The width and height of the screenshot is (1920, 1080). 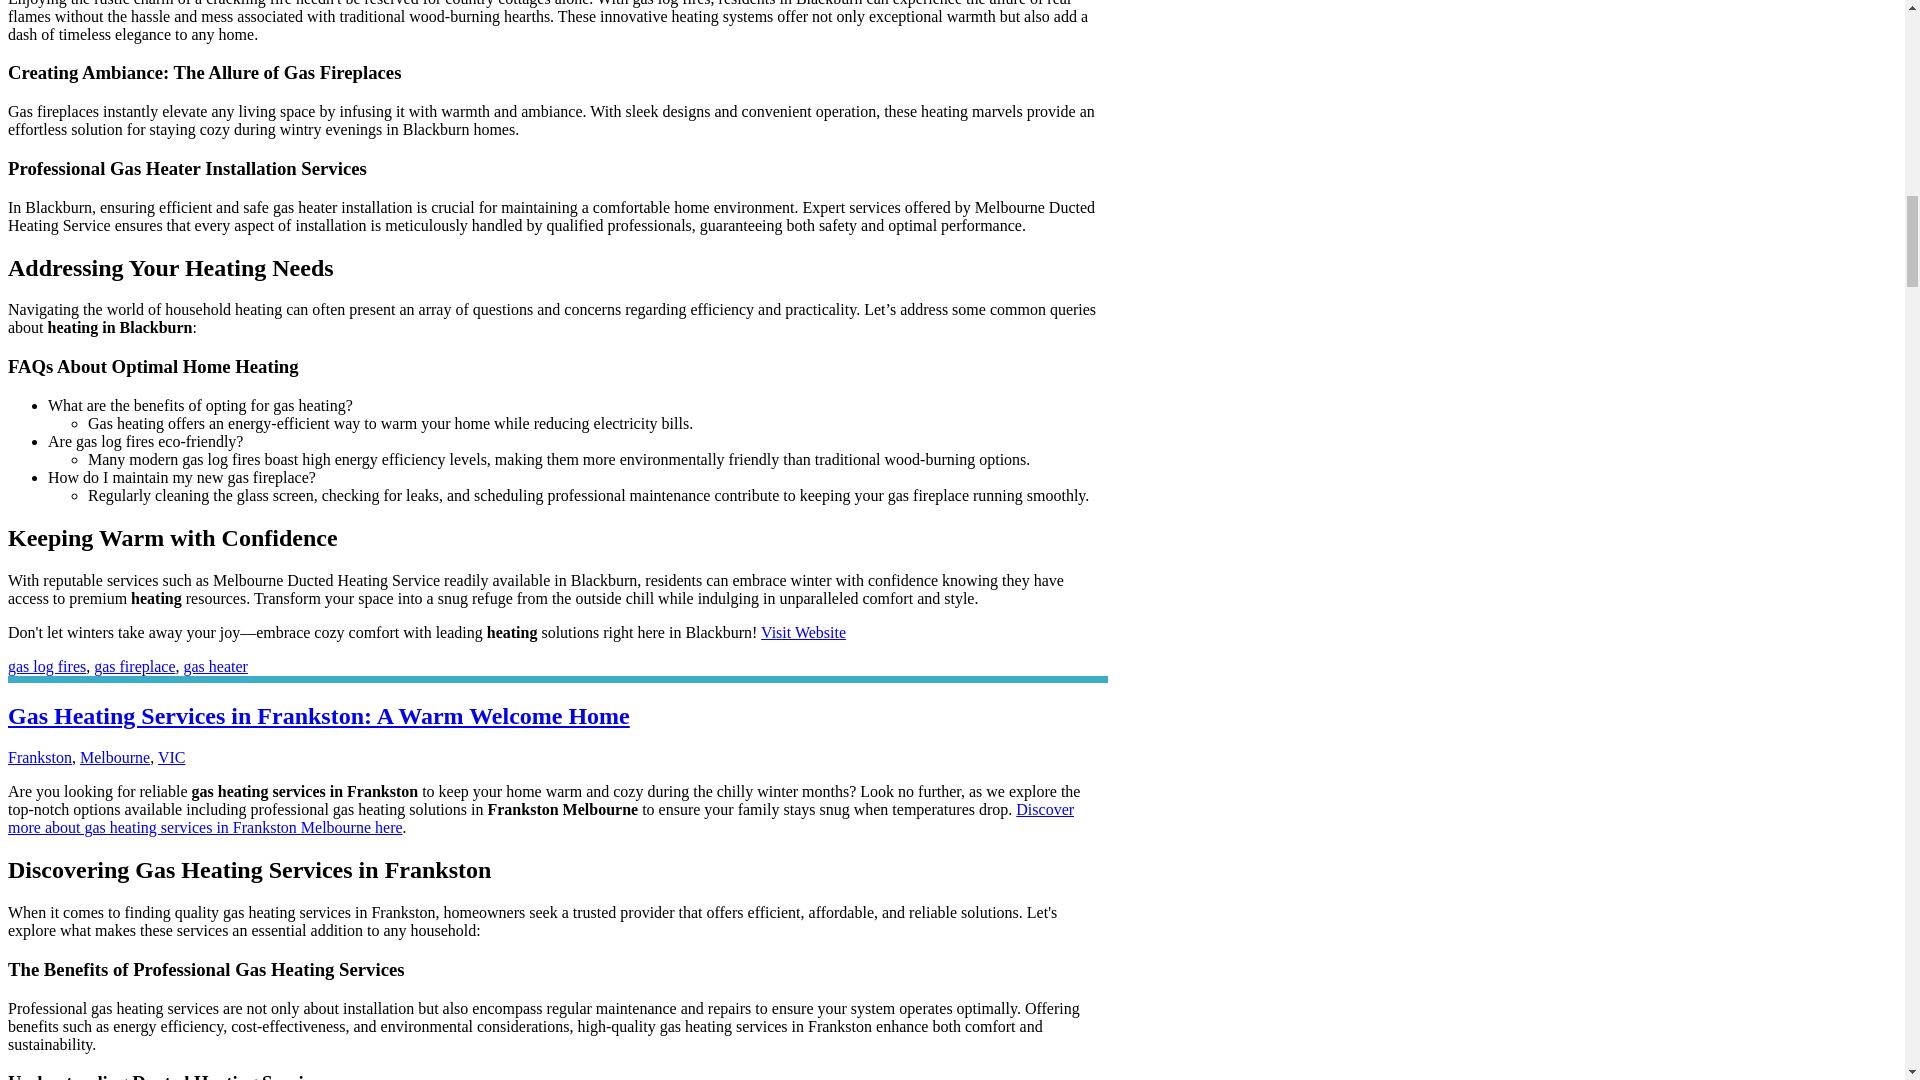 What do you see at coordinates (803, 632) in the screenshot?
I see `Visit Website` at bounding box center [803, 632].